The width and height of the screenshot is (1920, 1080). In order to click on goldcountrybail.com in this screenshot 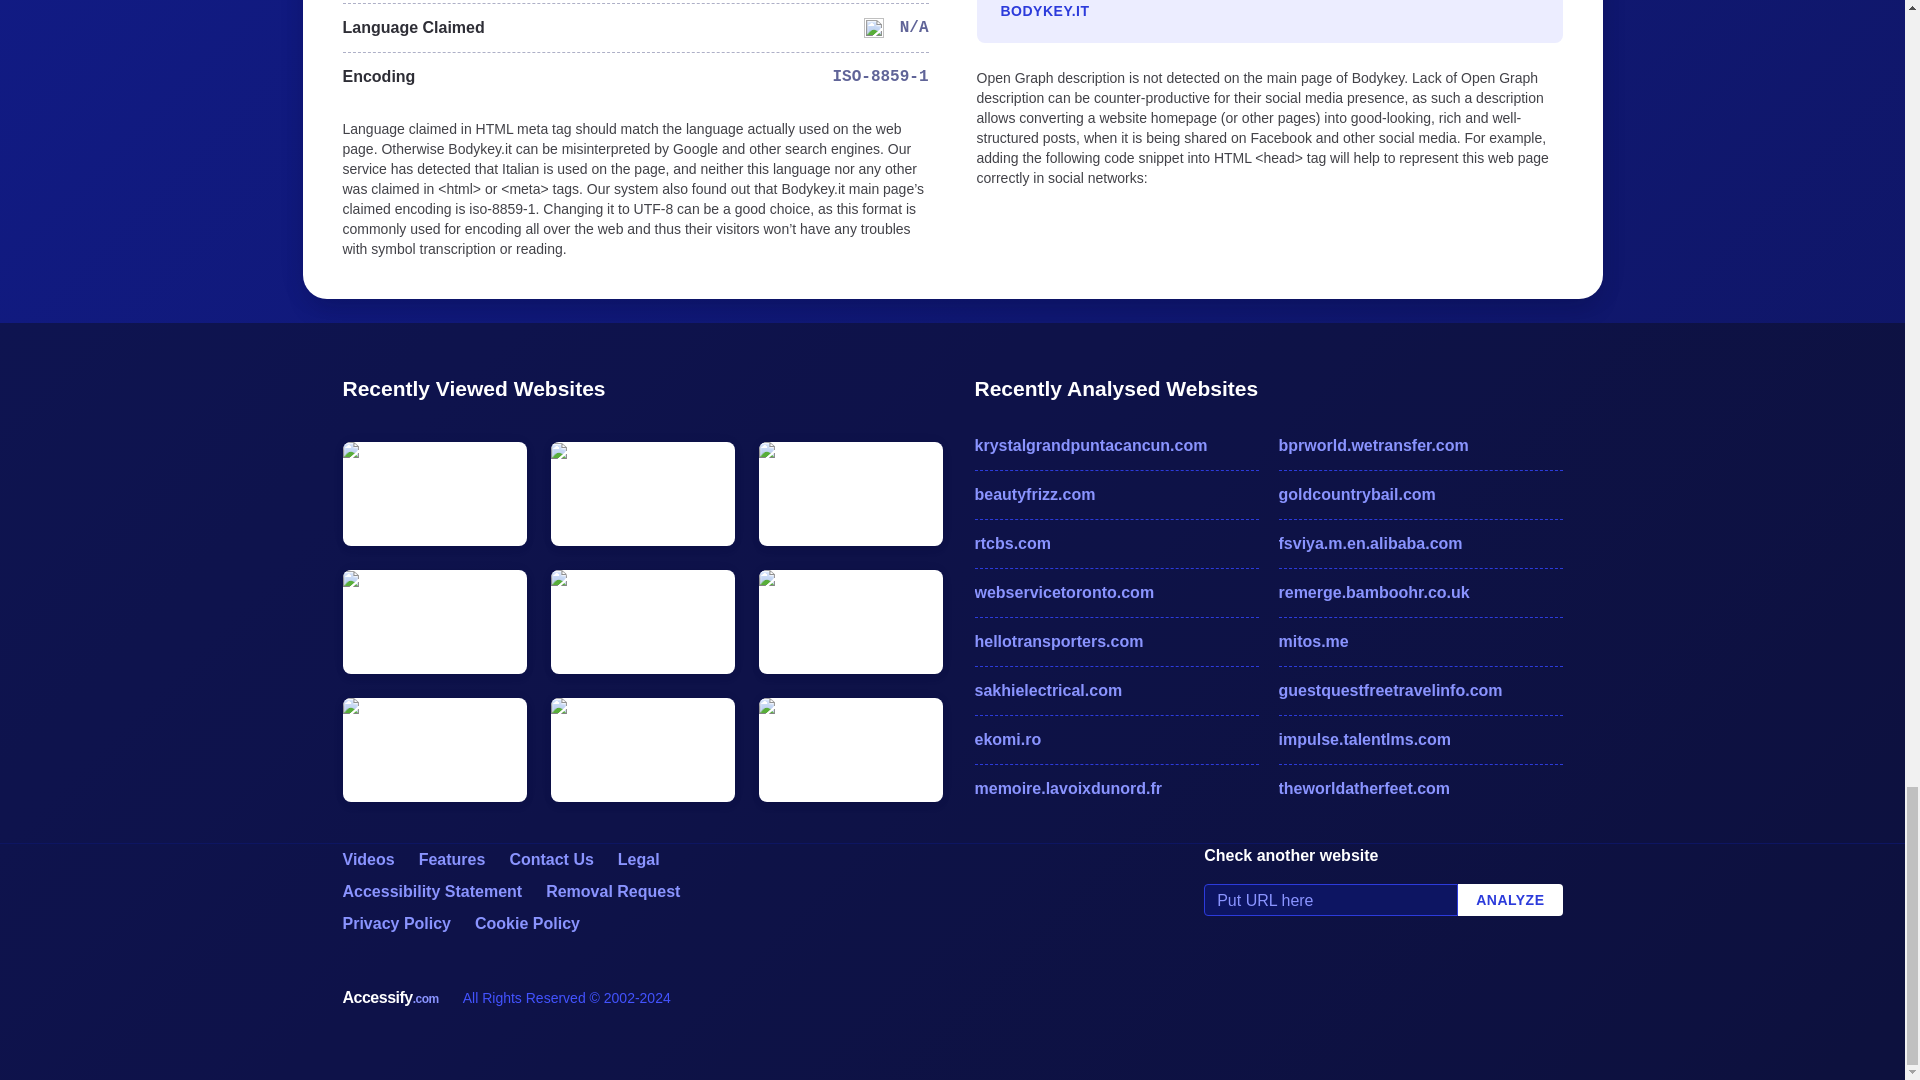, I will do `click(1420, 494)`.